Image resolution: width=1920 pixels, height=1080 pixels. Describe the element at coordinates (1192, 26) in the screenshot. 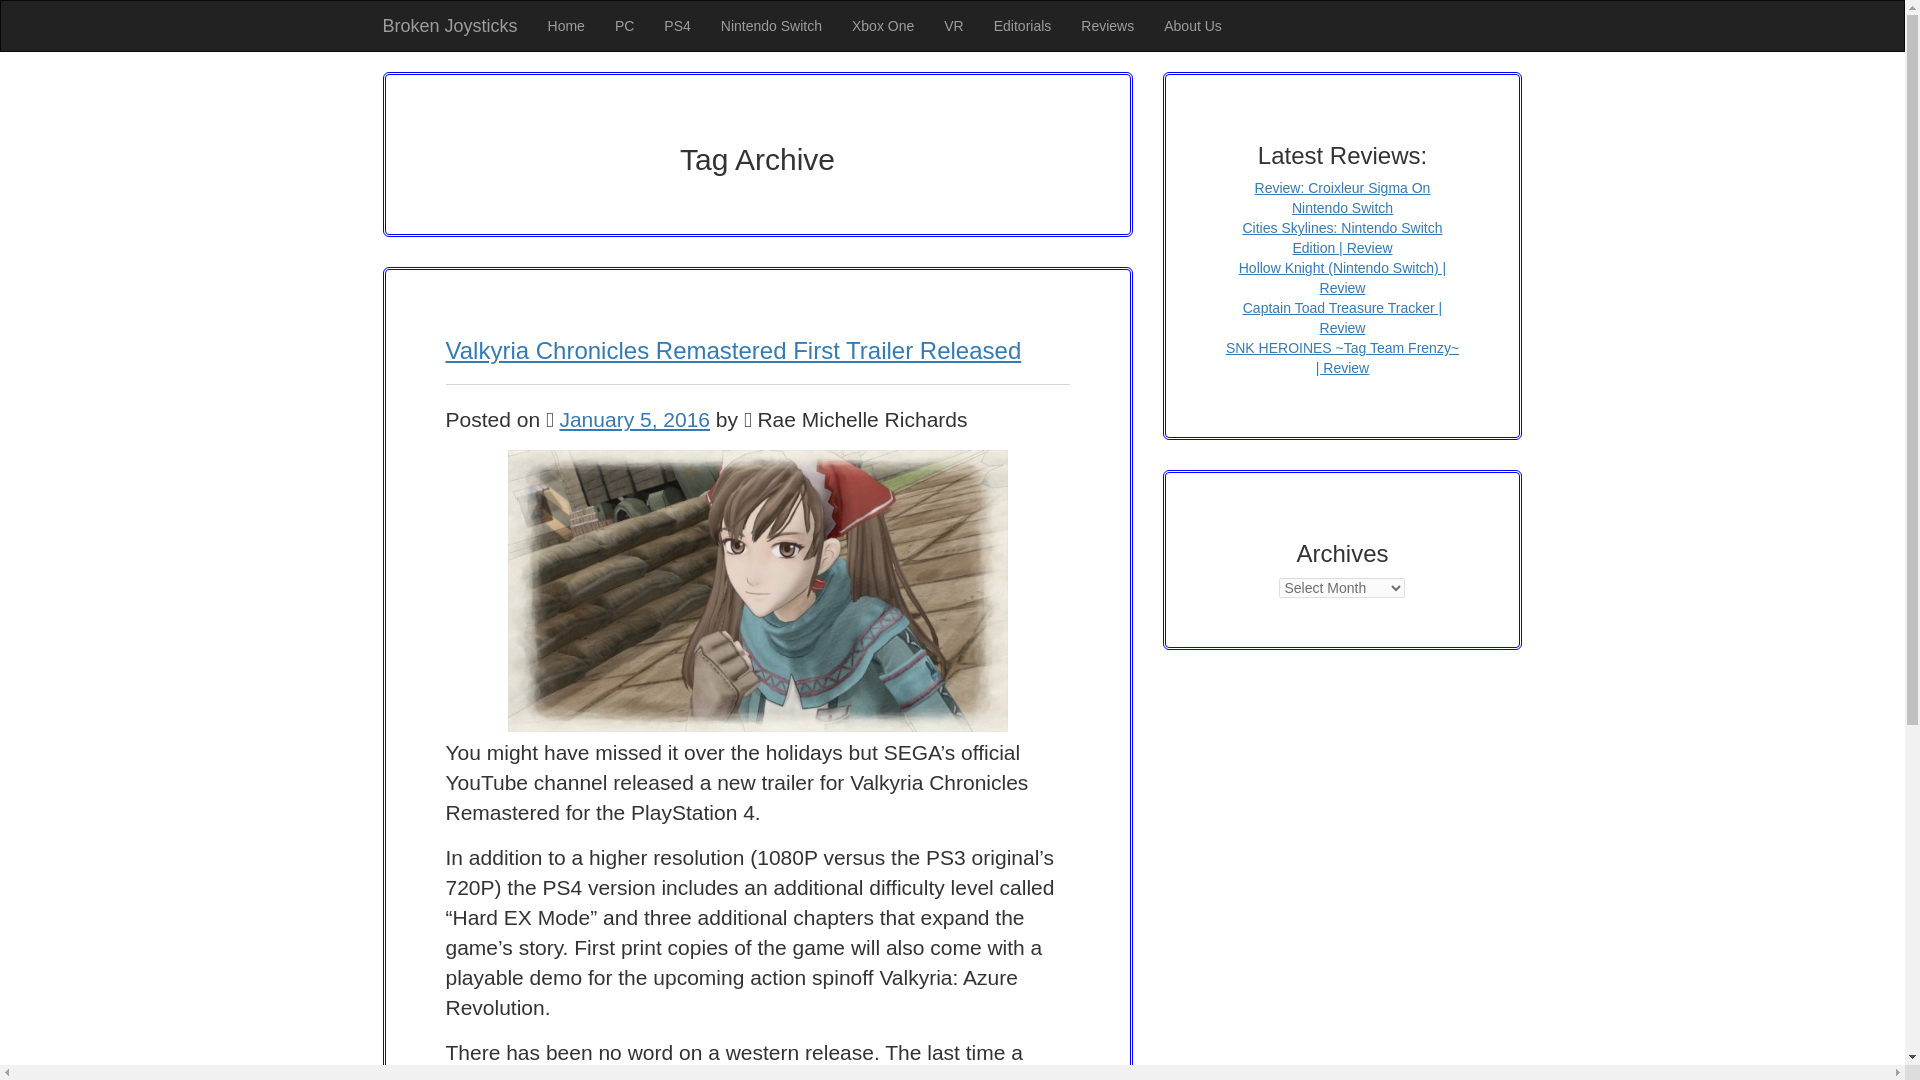

I see `About Us` at that location.